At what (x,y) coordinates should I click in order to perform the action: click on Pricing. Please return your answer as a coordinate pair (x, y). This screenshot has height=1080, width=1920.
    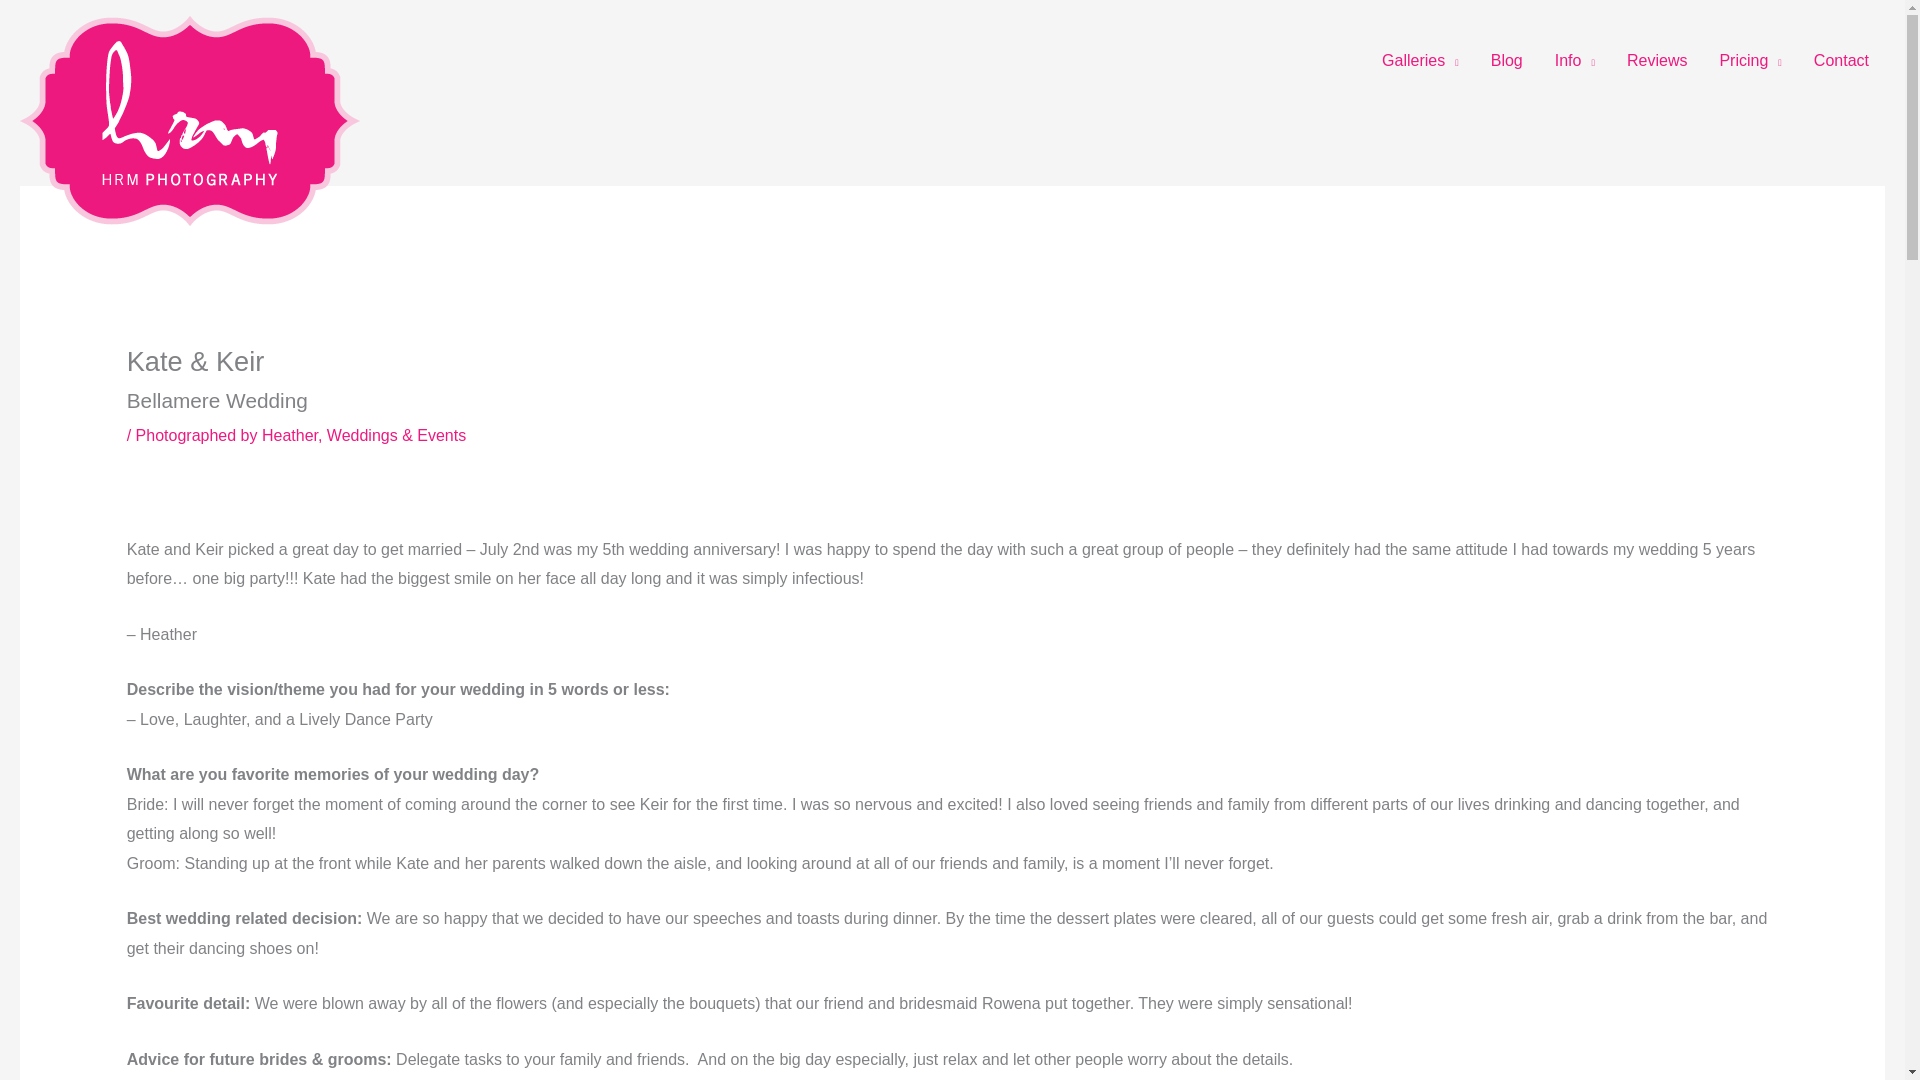
    Looking at the image, I should click on (1750, 60).